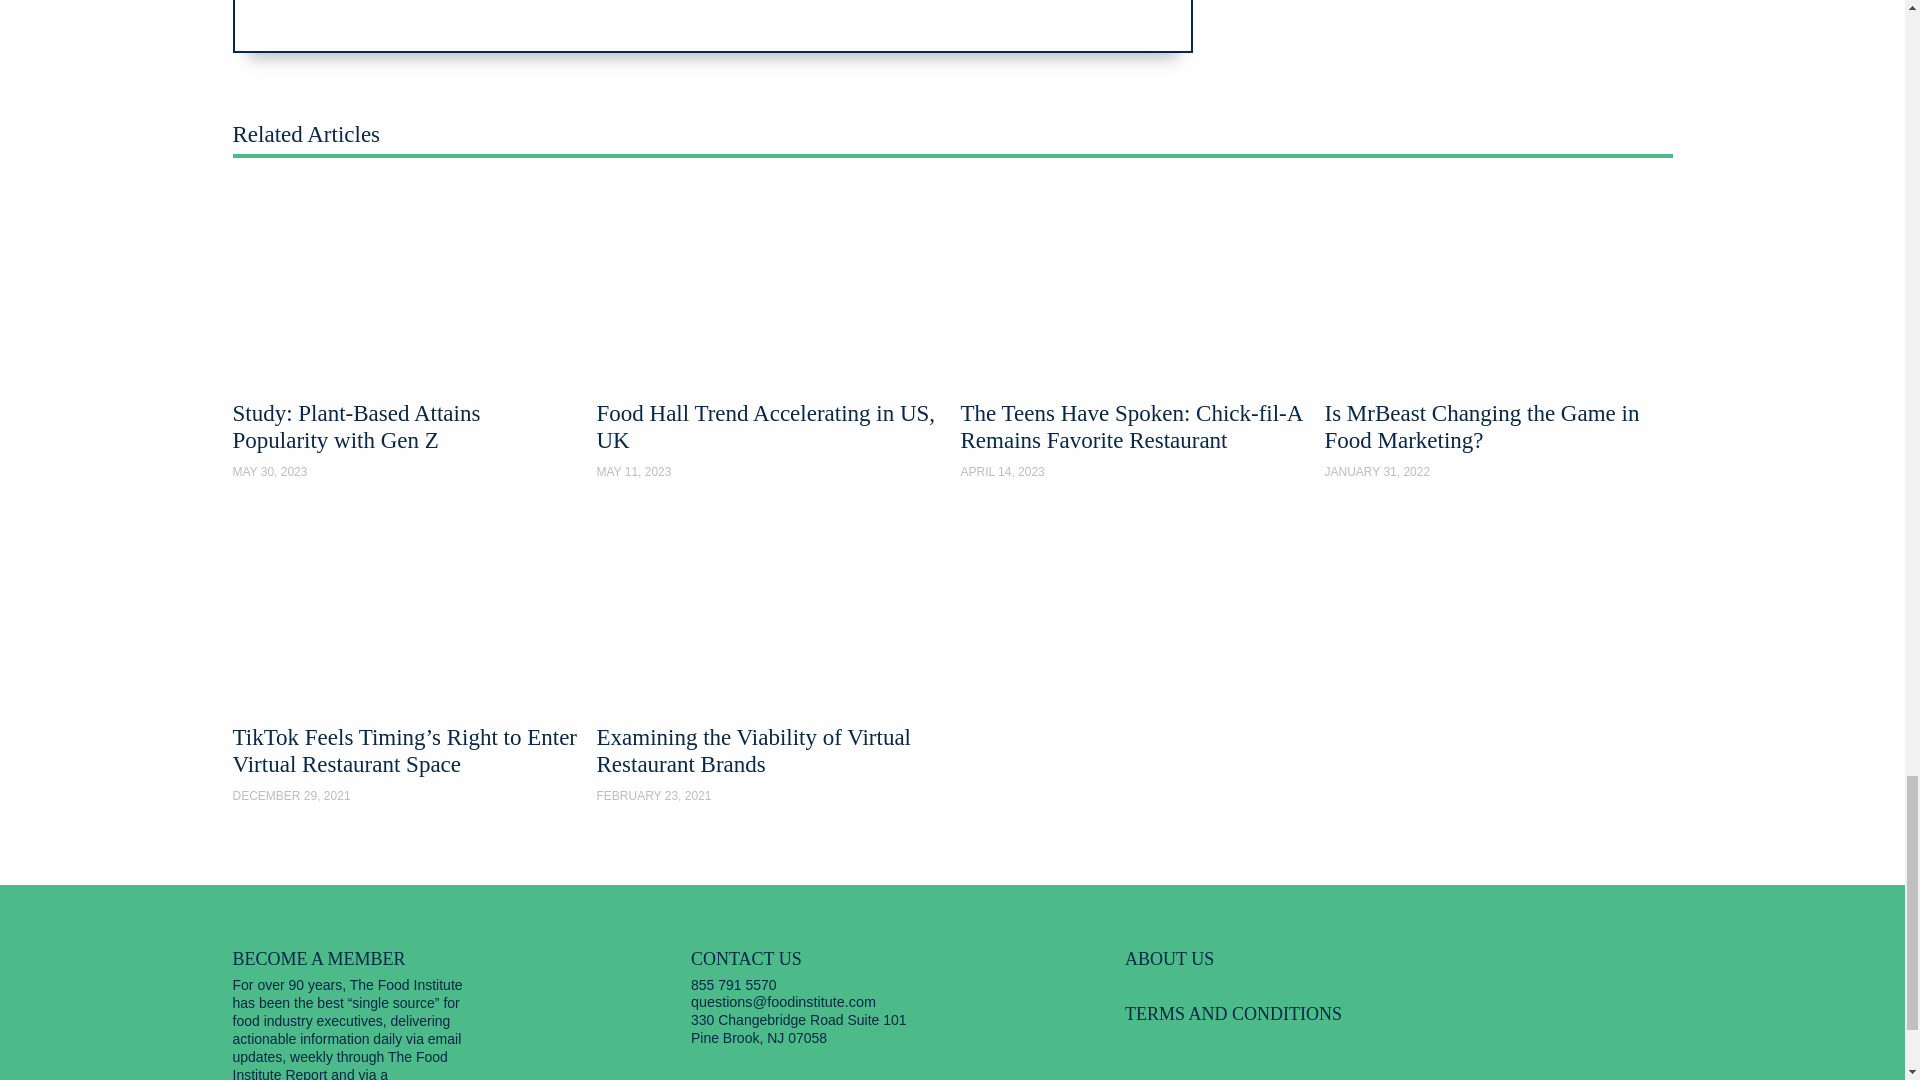 The height and width of the screenshot is (1080, 1920). I want to click on Is MrBeast Changing the Game in Food Marketing?, so click(1498, 336).